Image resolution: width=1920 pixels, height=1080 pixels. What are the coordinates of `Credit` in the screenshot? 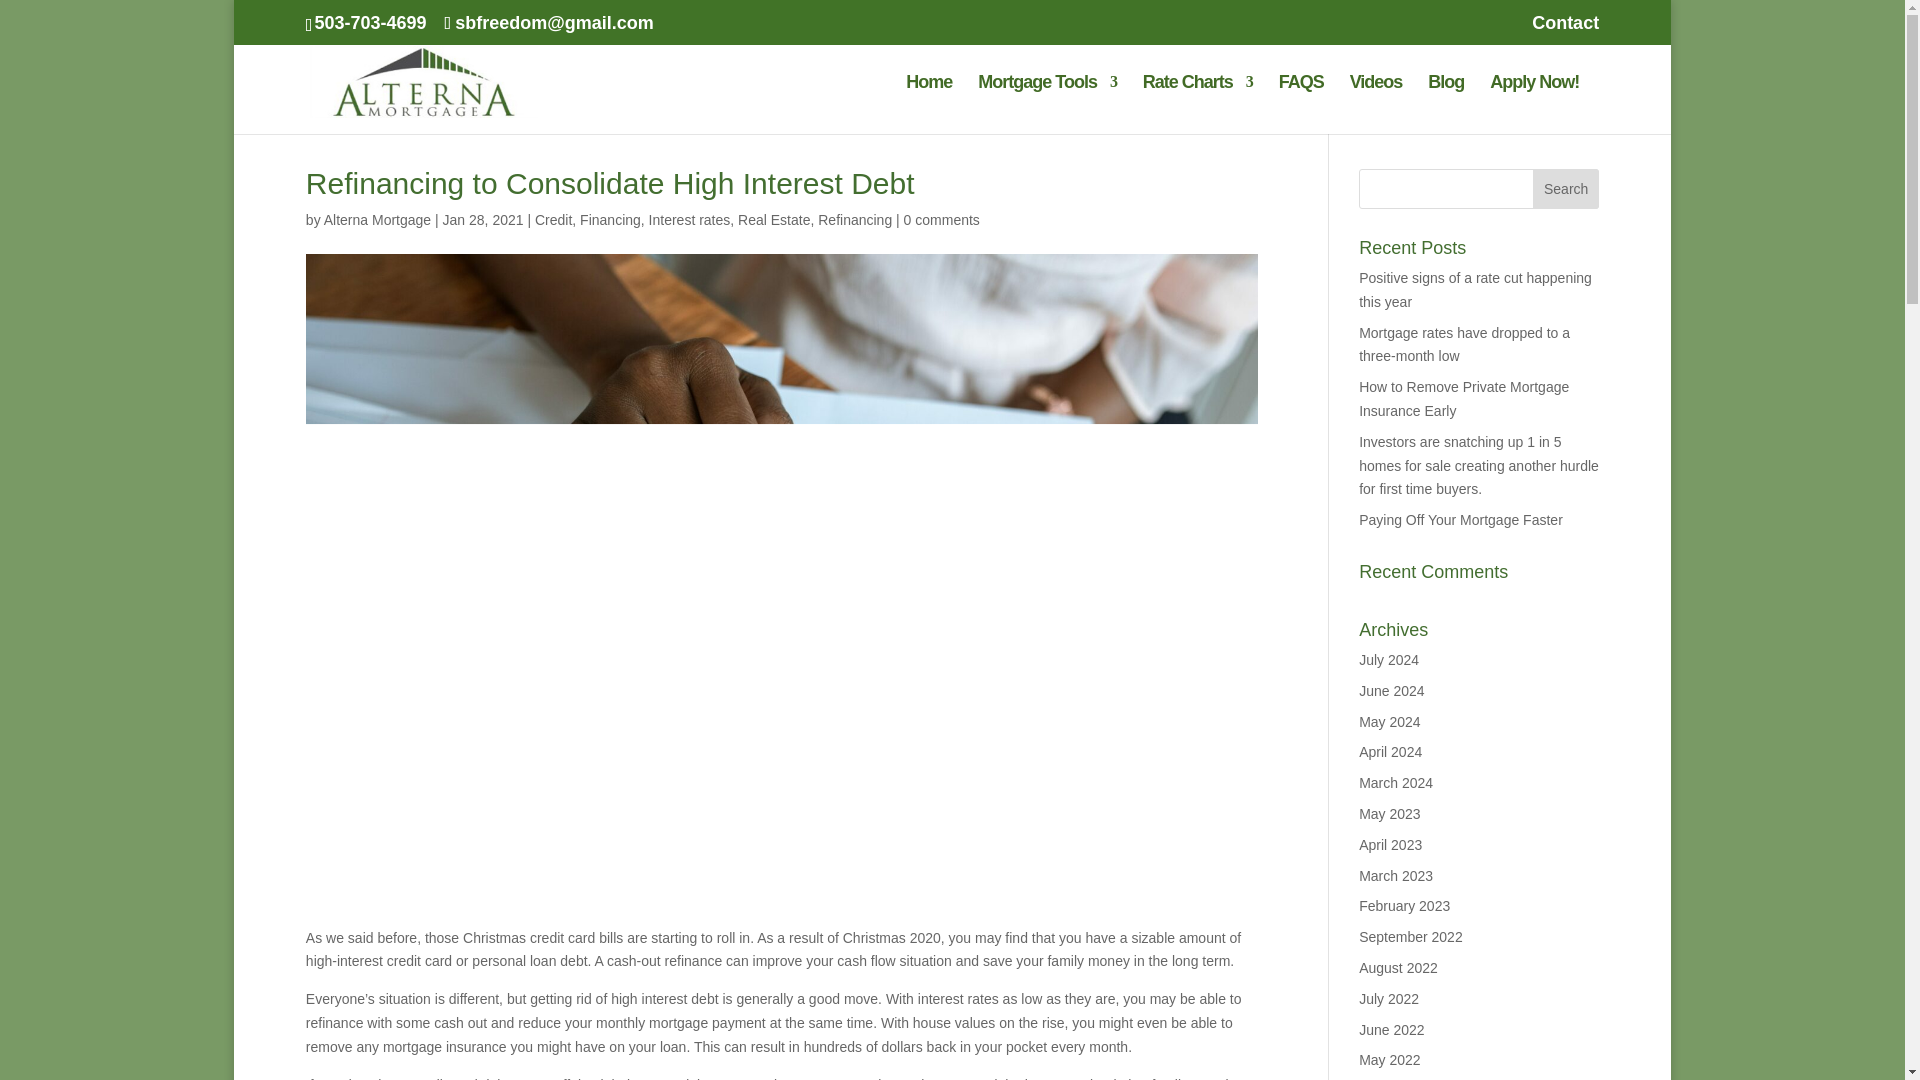 It's located at (554, 219).